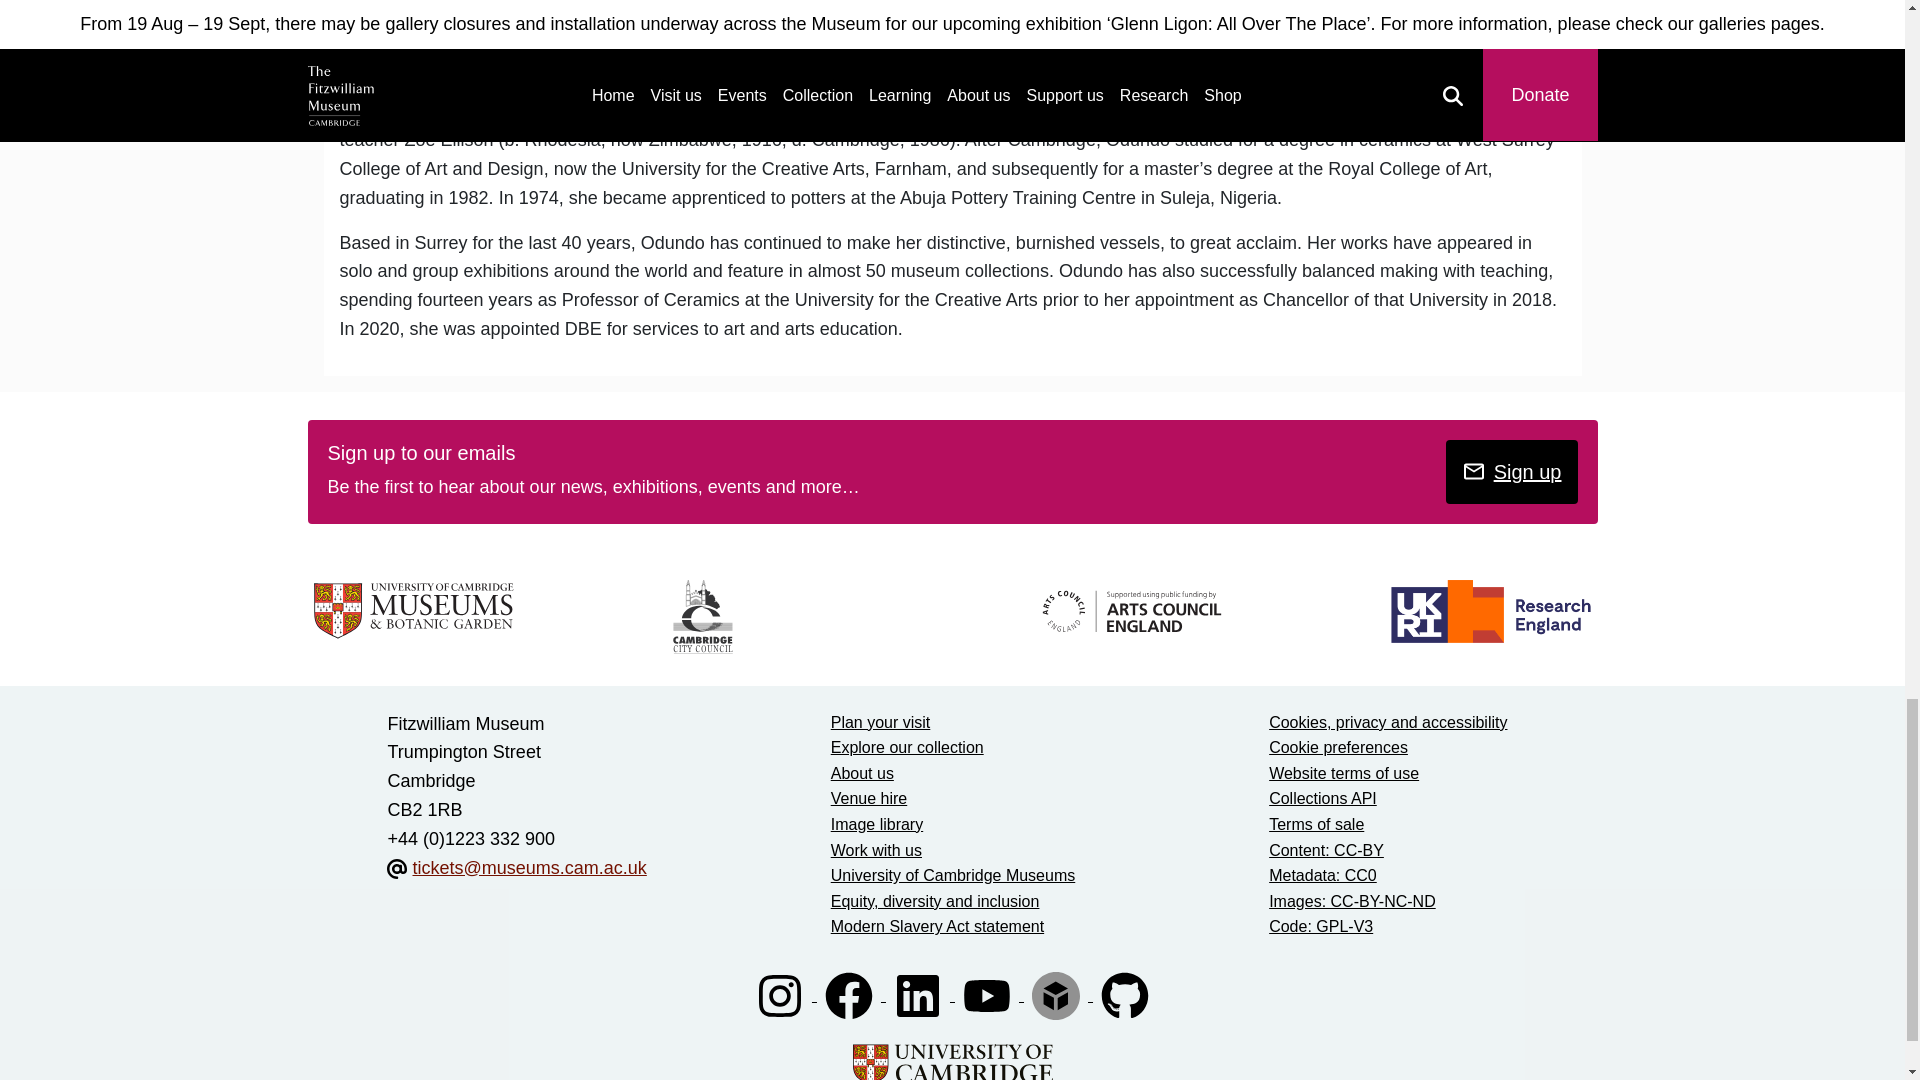 The width and height of the screenshot is (1920, 1080). What do you see at coordinates (862, 772) in the screenshot?
I see `About us` at bounding box center [862, 772].